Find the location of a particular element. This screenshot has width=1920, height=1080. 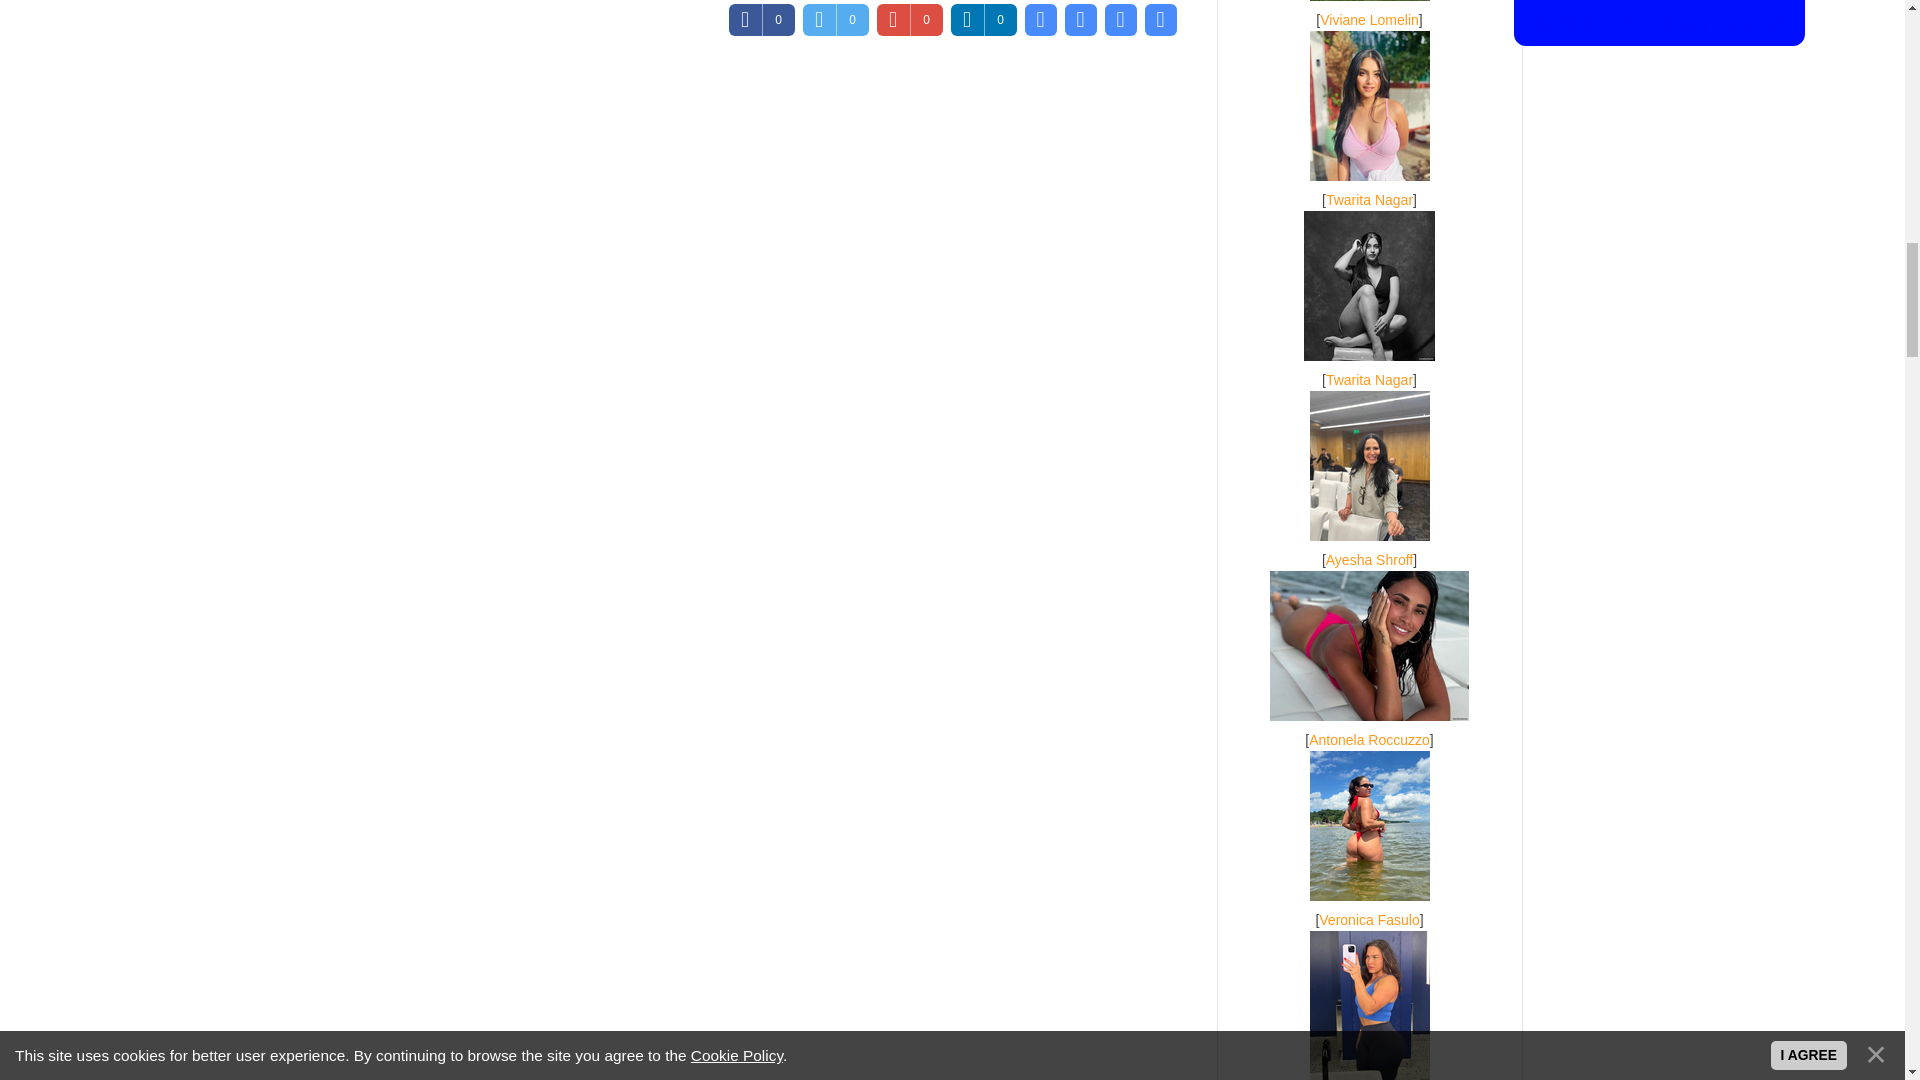

Antonela Roccuzzo Messi in bikini is located at coordinates (1368, 646).